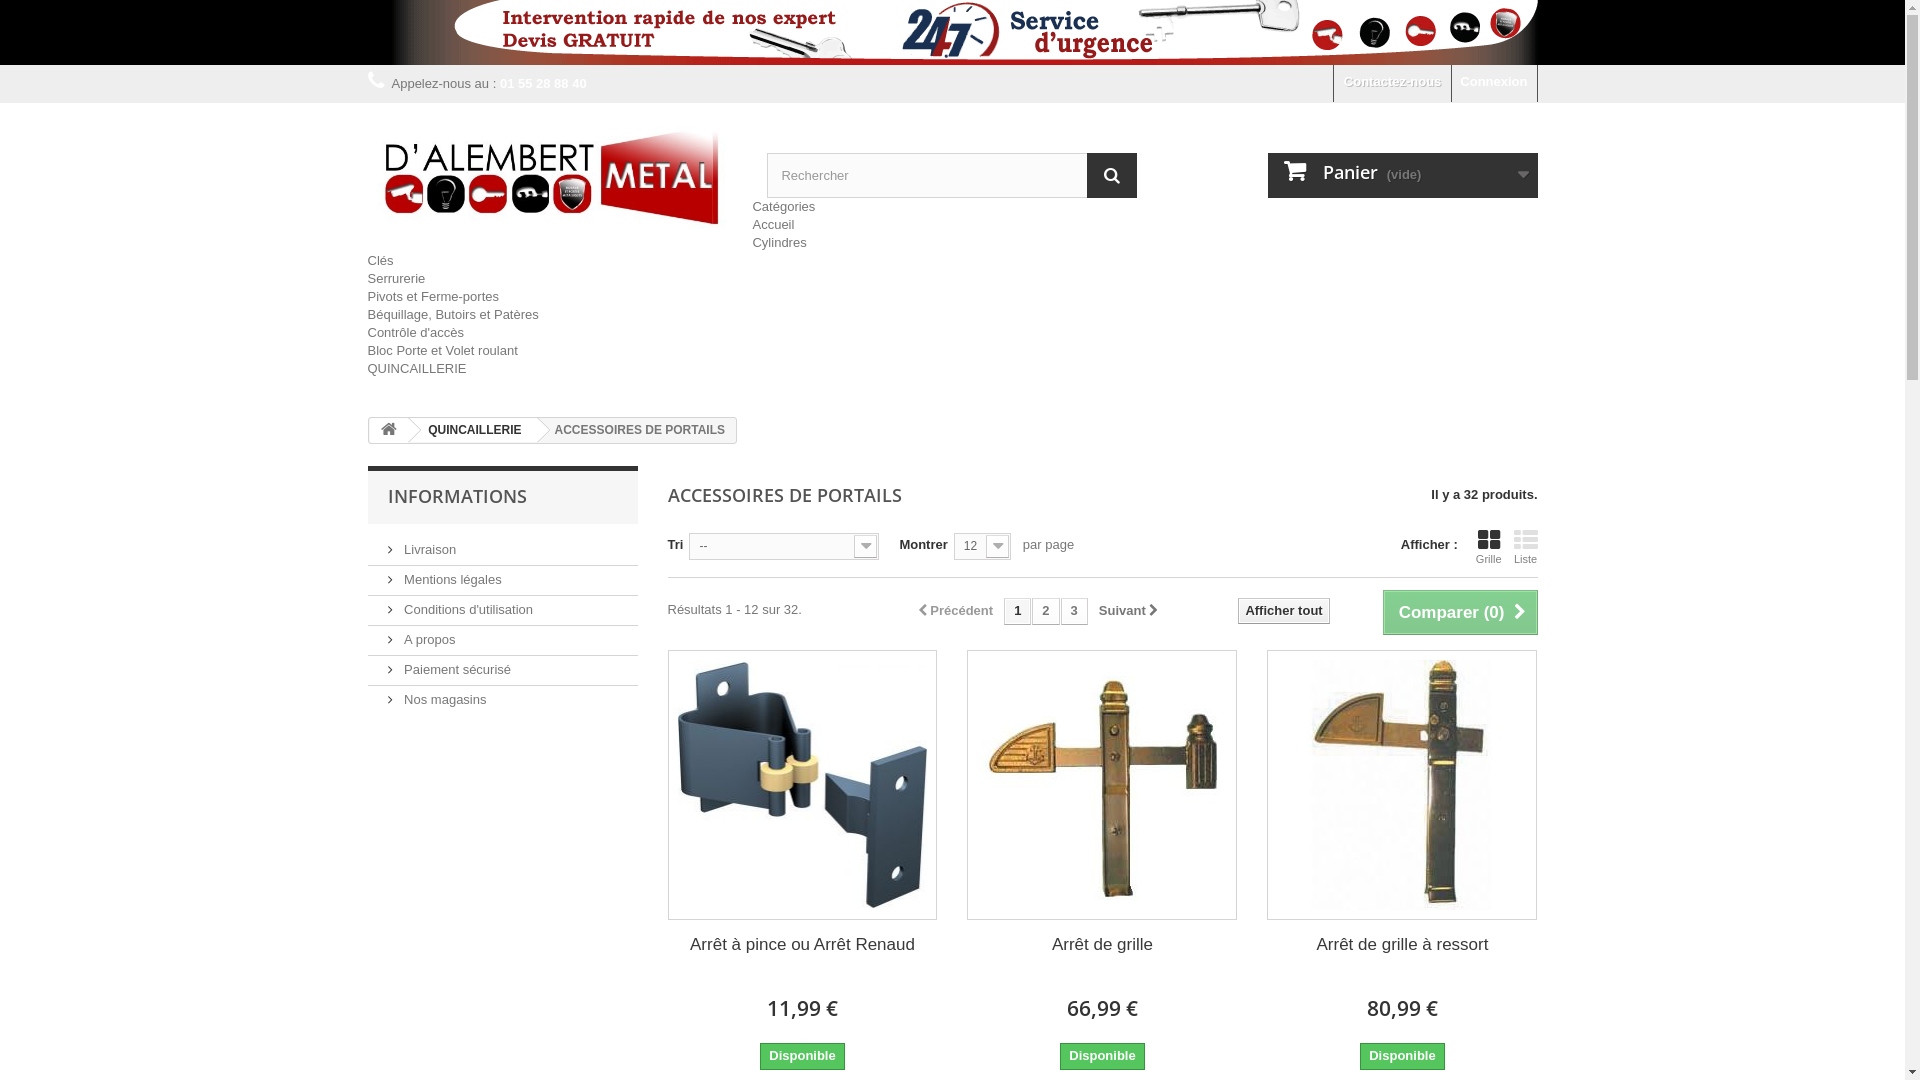 This screenshot has height=1080, width=1920. I want to click on Liste, so click(1526, 547).